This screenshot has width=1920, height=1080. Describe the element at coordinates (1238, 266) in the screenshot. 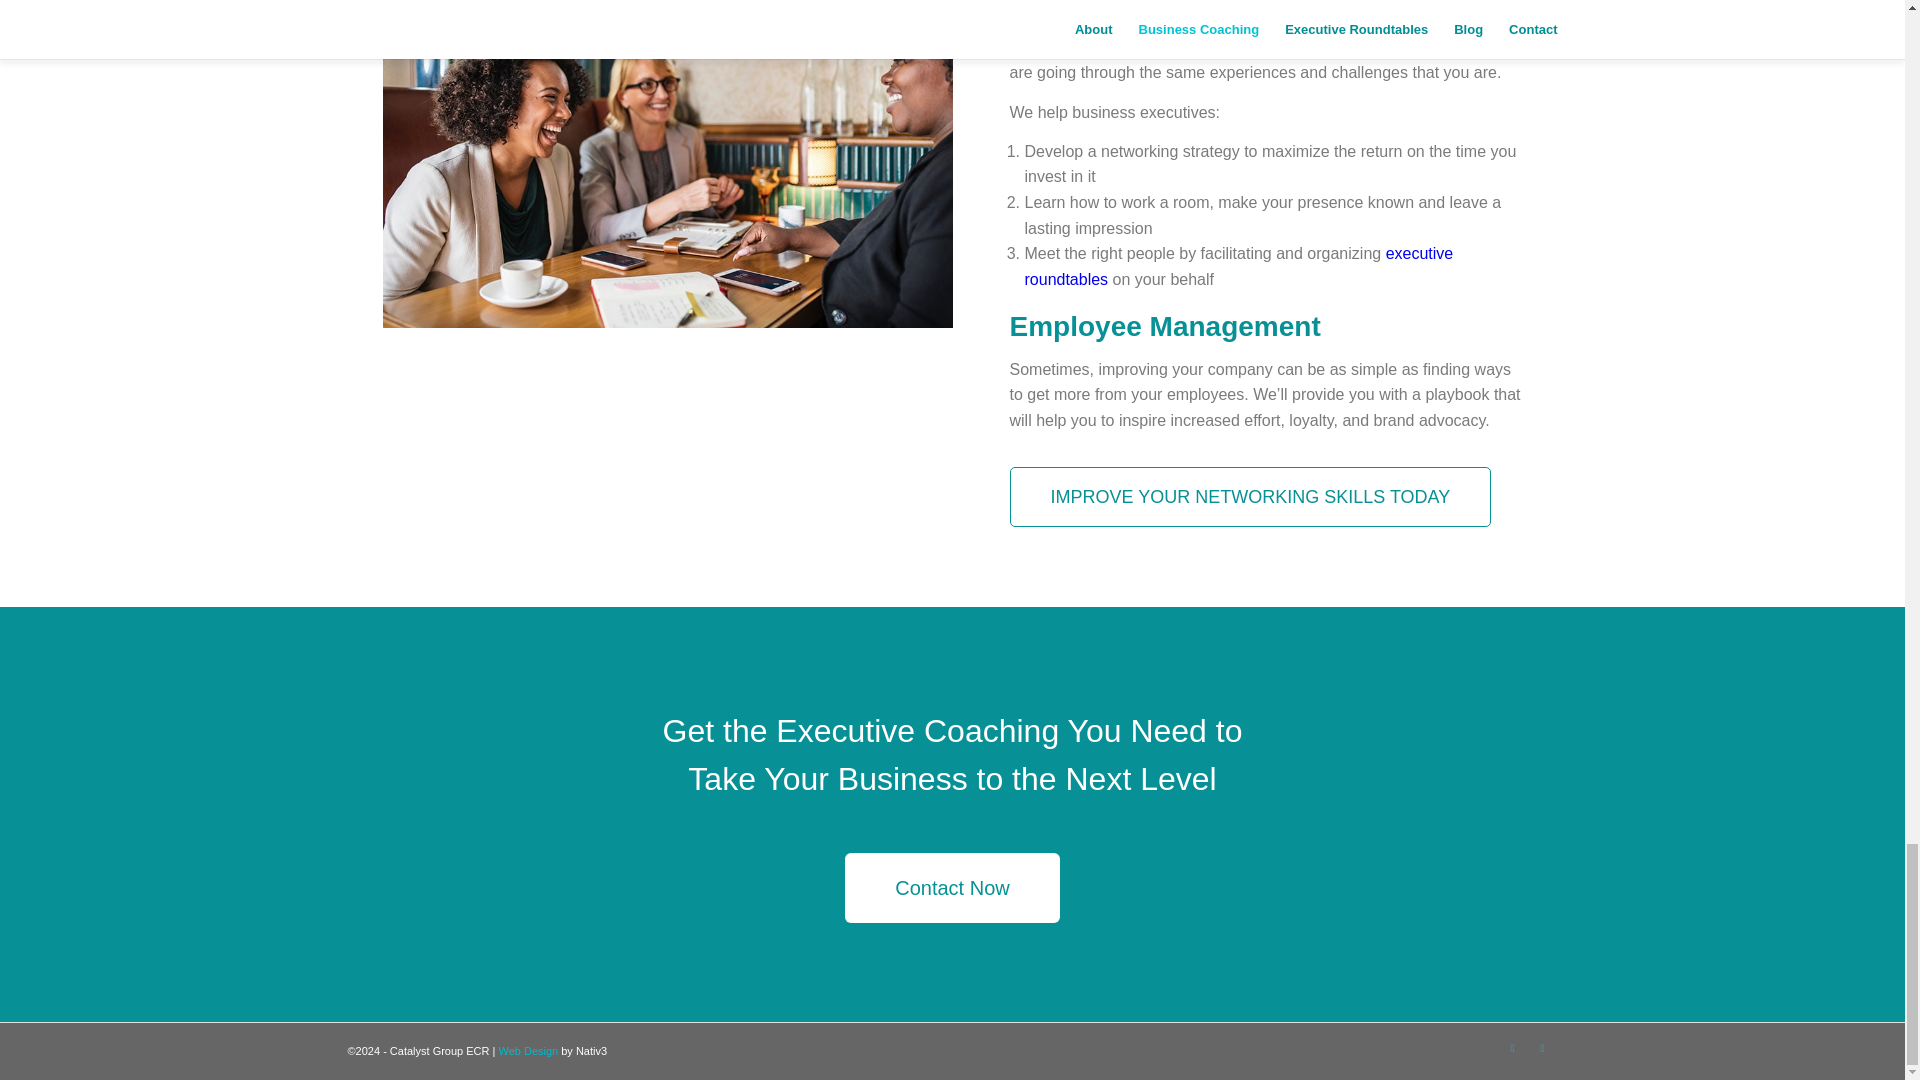

I see `executive roundtables` at that location.